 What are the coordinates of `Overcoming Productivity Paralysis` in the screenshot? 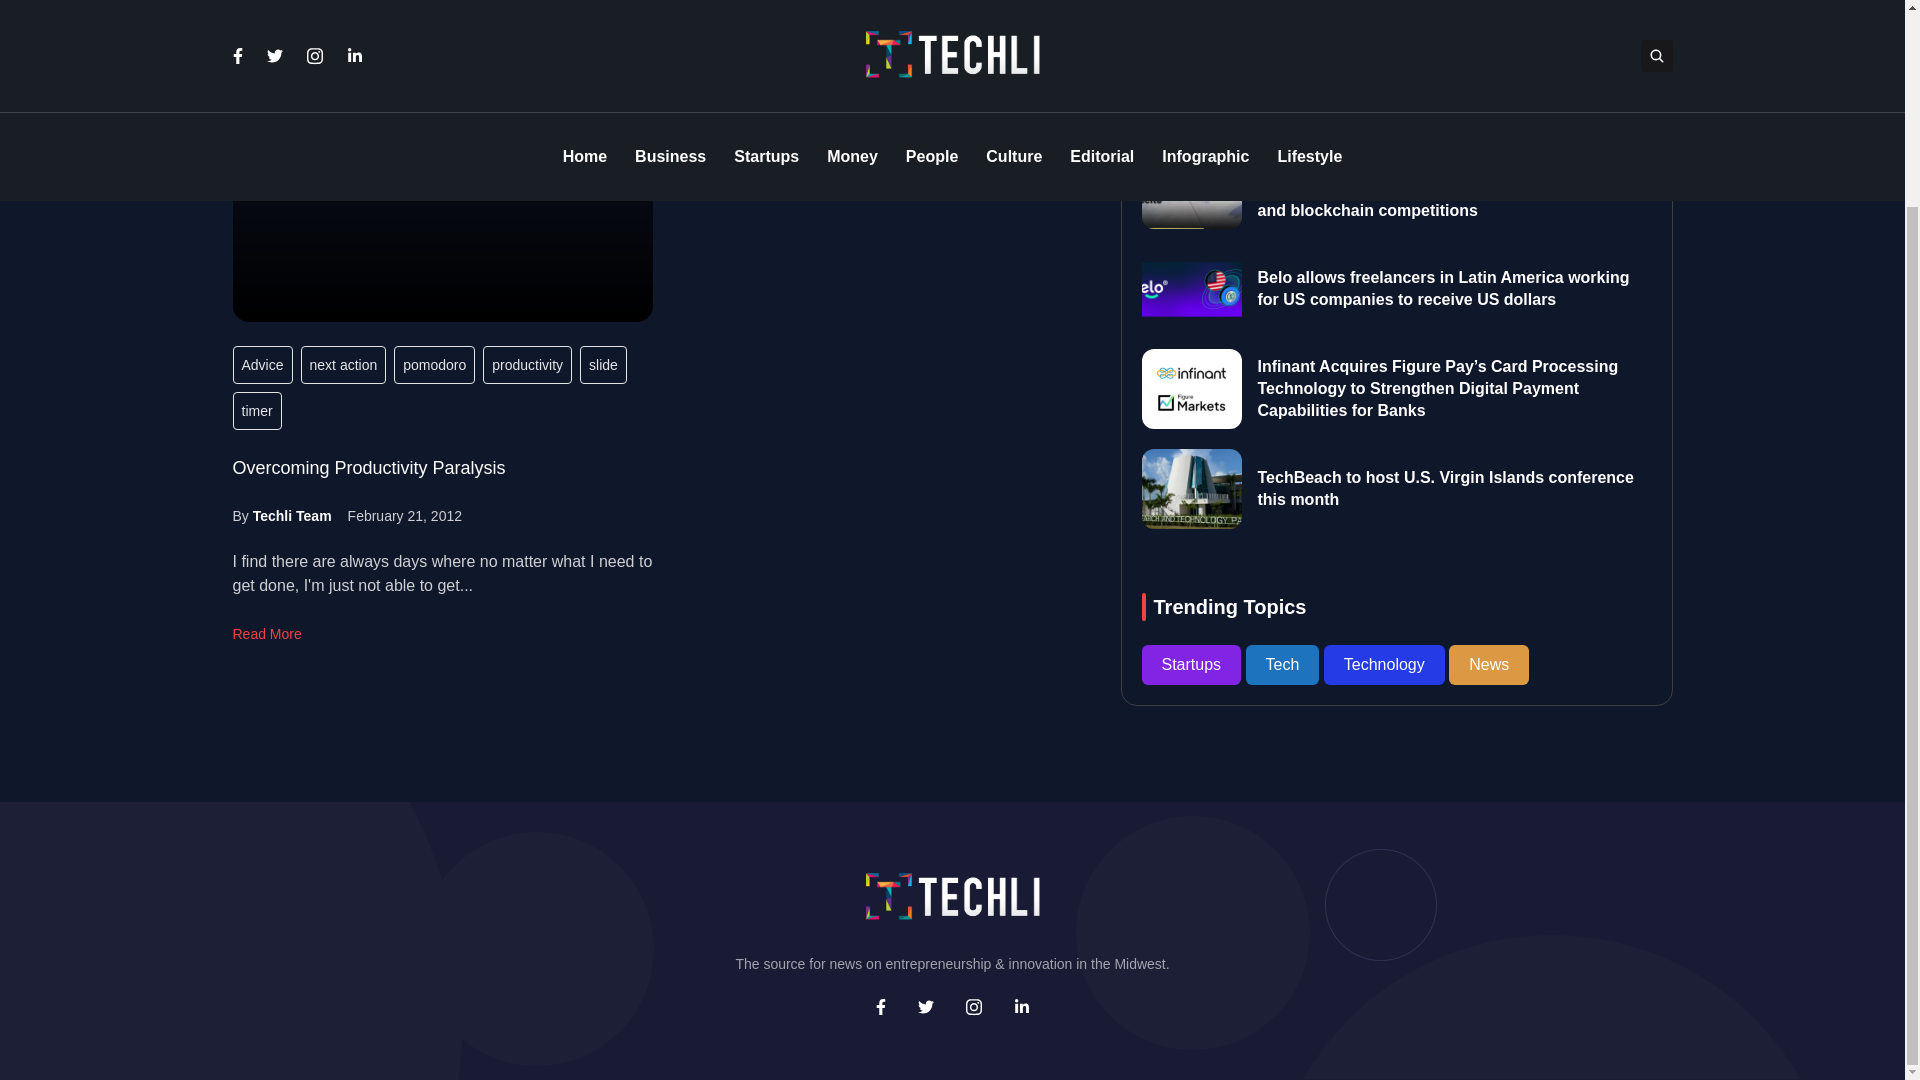 It's located at (368, 468).